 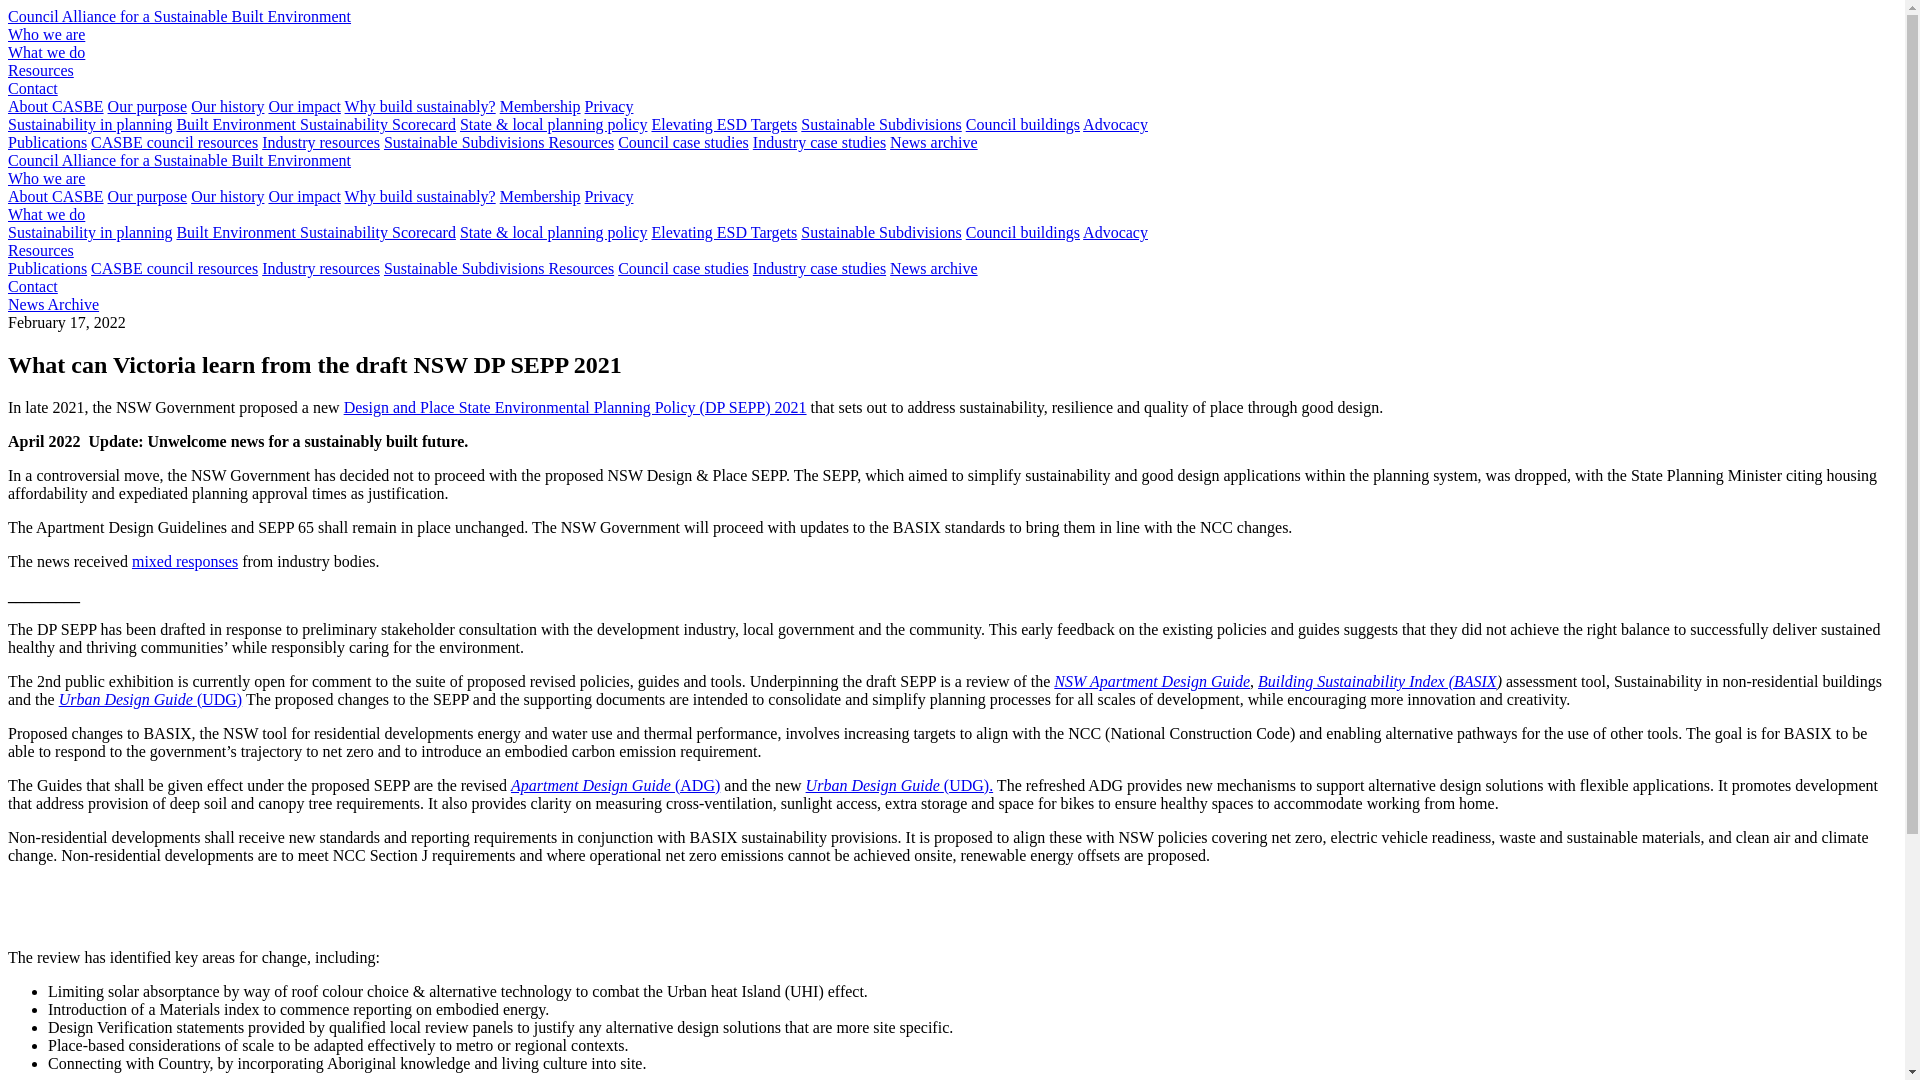 I want to click on Sustainable Subdivisions, so click(x=881, y=232).